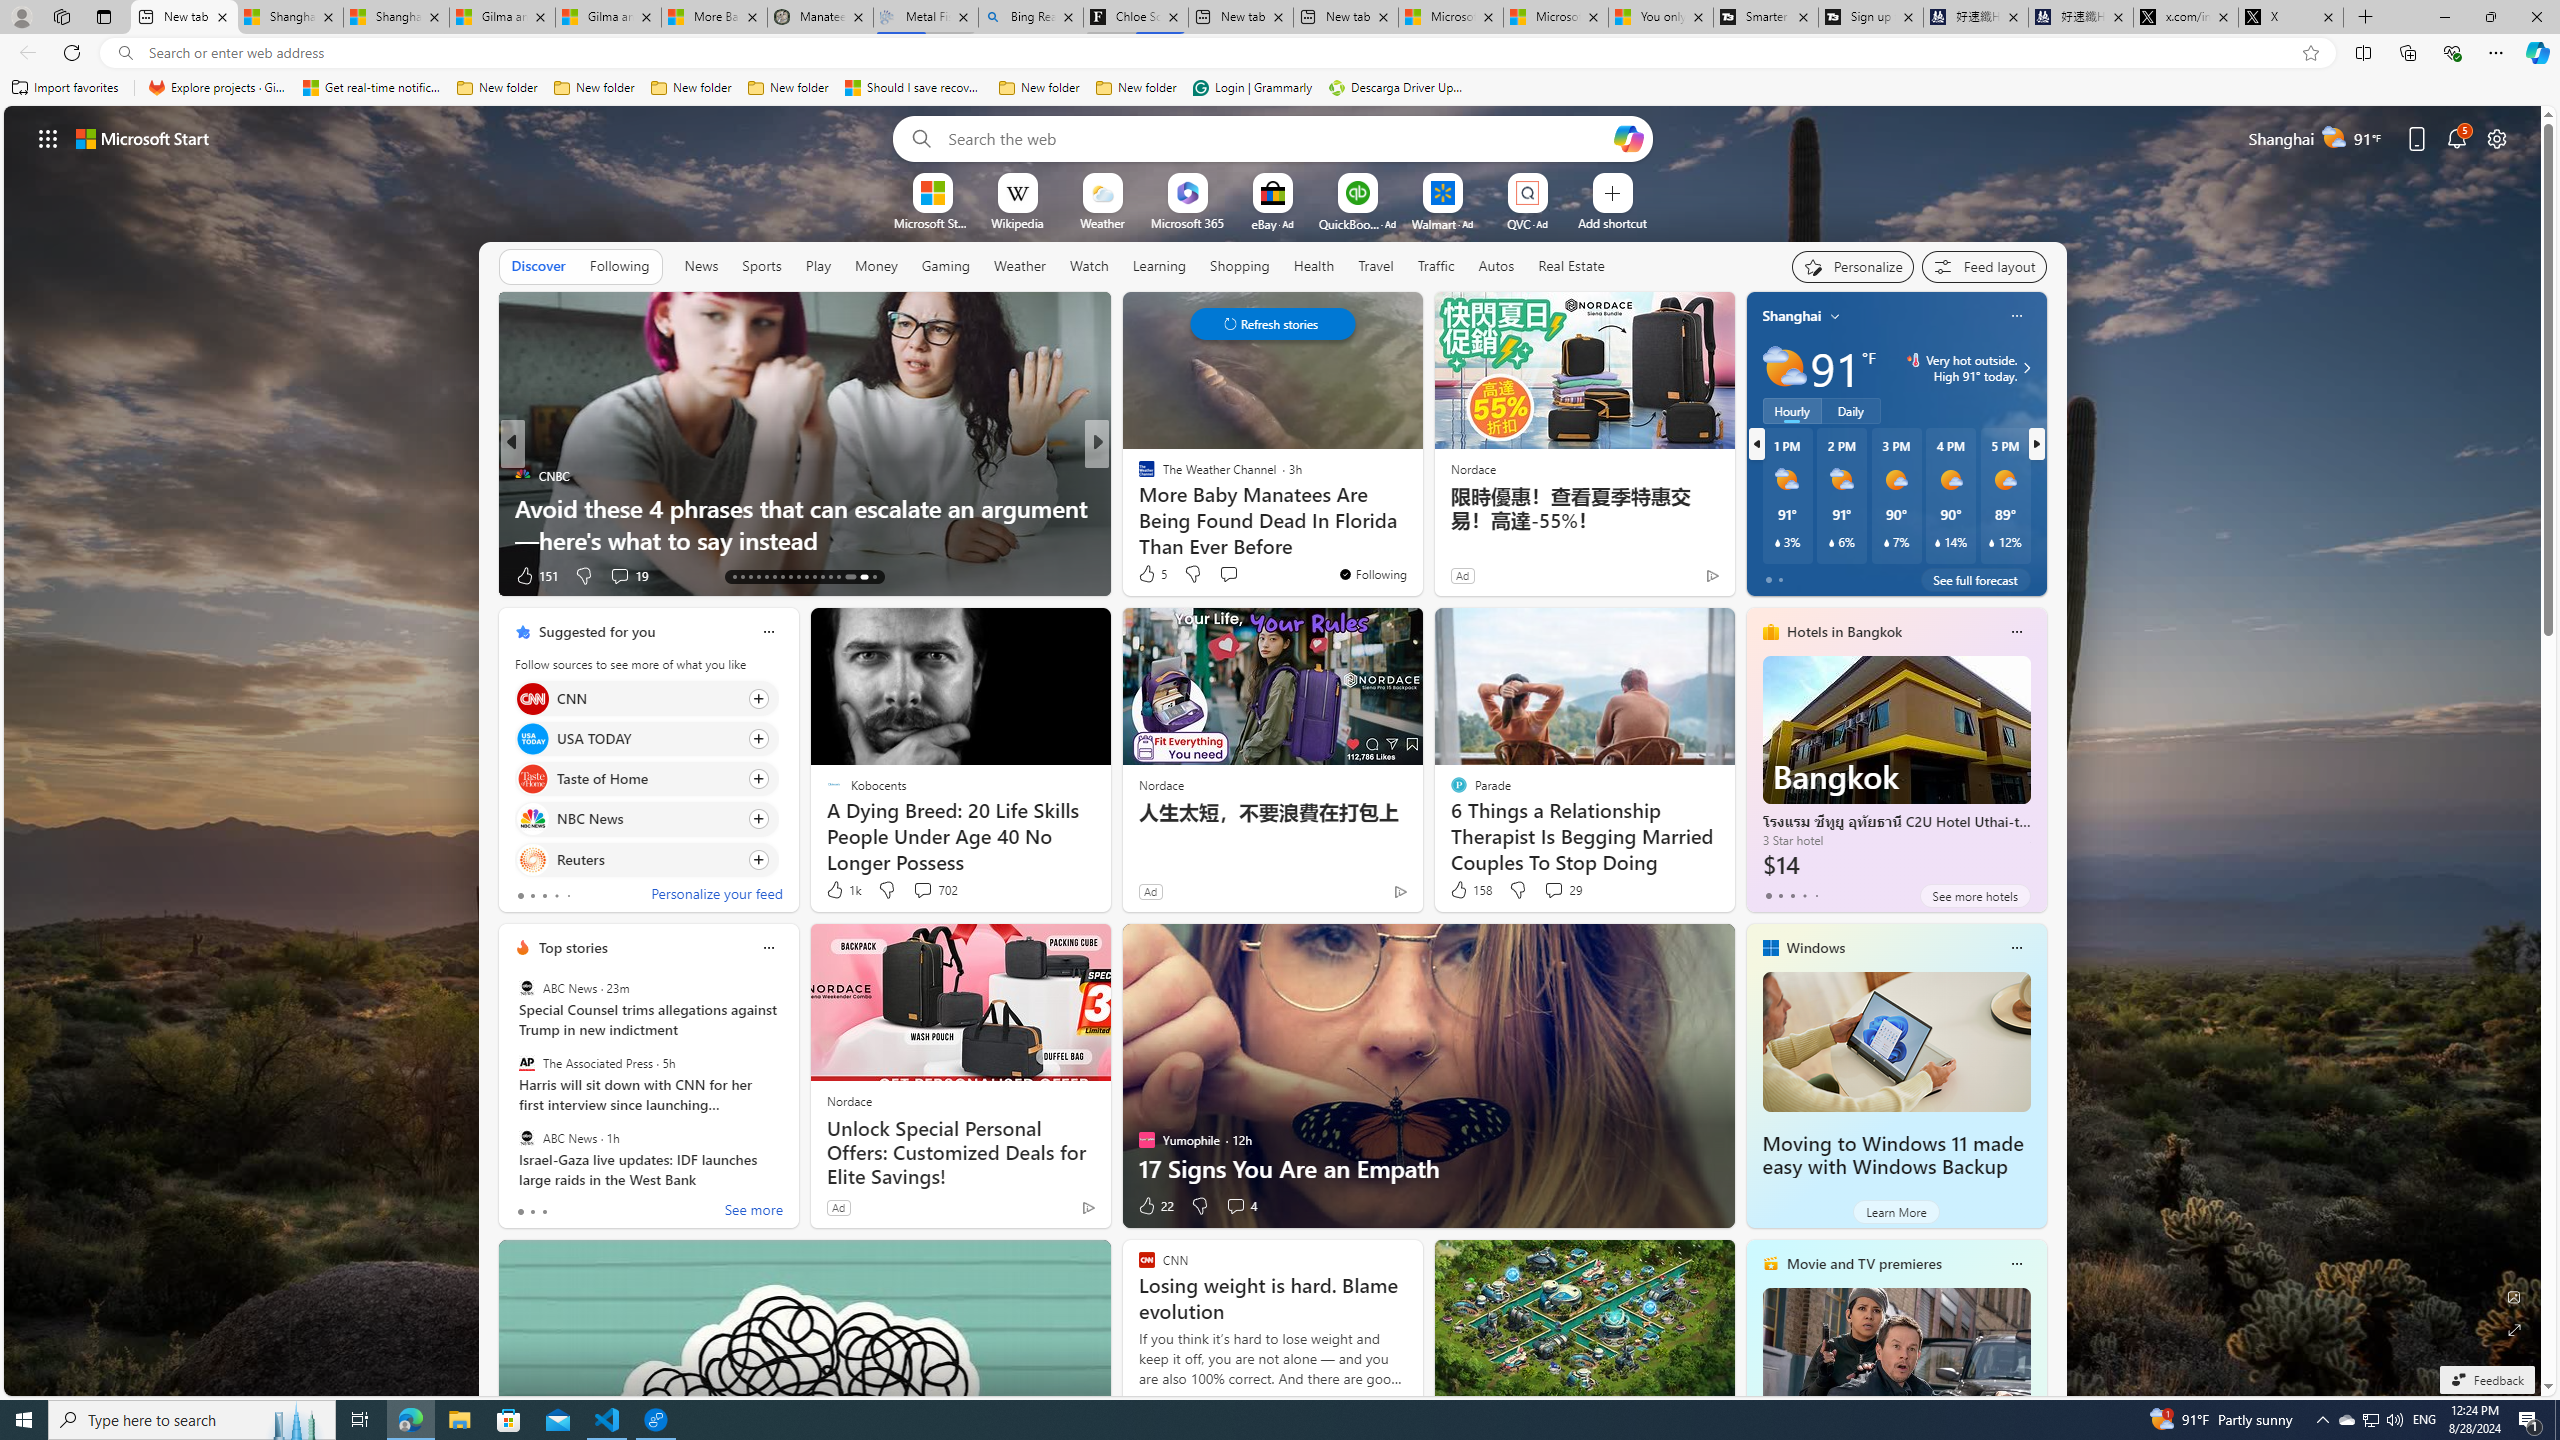 The image size is (2560, 1440). What do you see at coordinates (1496, 266) in the screenshot?
I see `Autos` at bounding box center [1496, 266].